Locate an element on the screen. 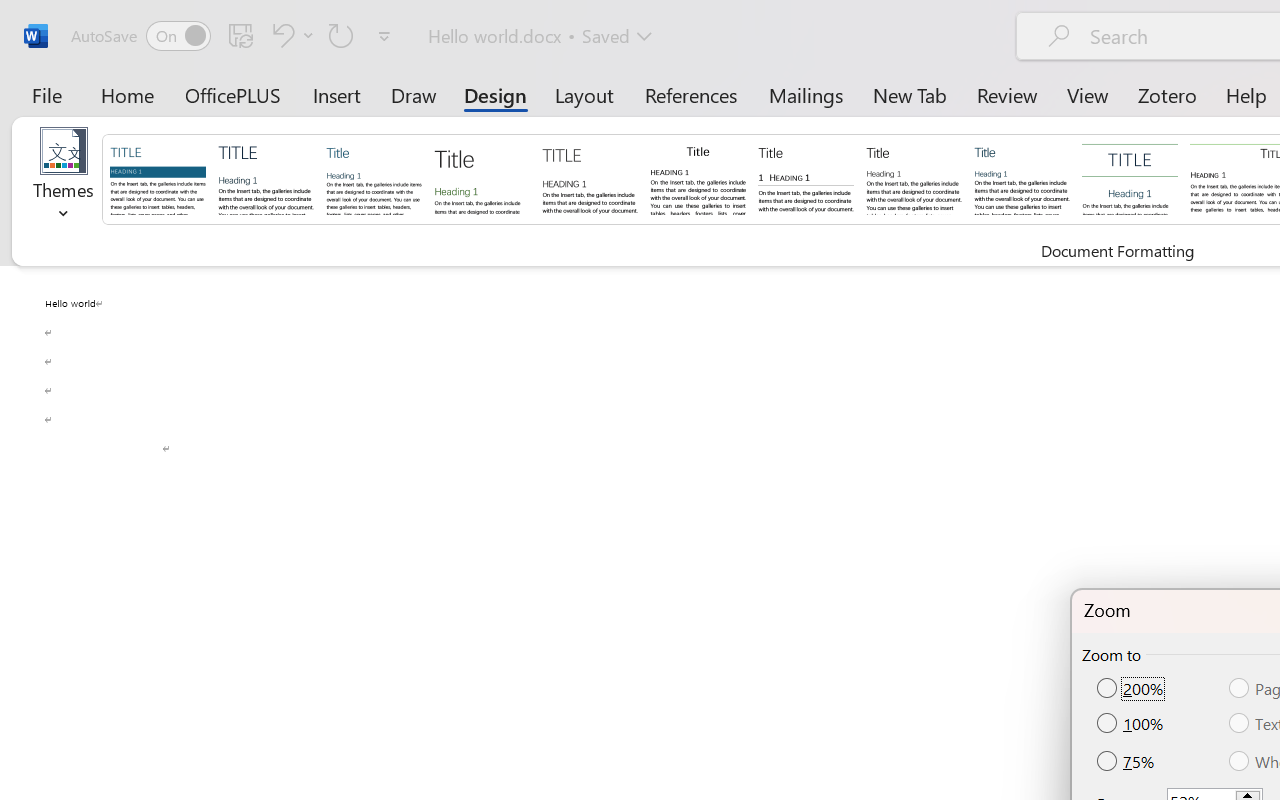 The height and width of the screenshot is (800, 1280). Insert is located at coordinates (338, 94).